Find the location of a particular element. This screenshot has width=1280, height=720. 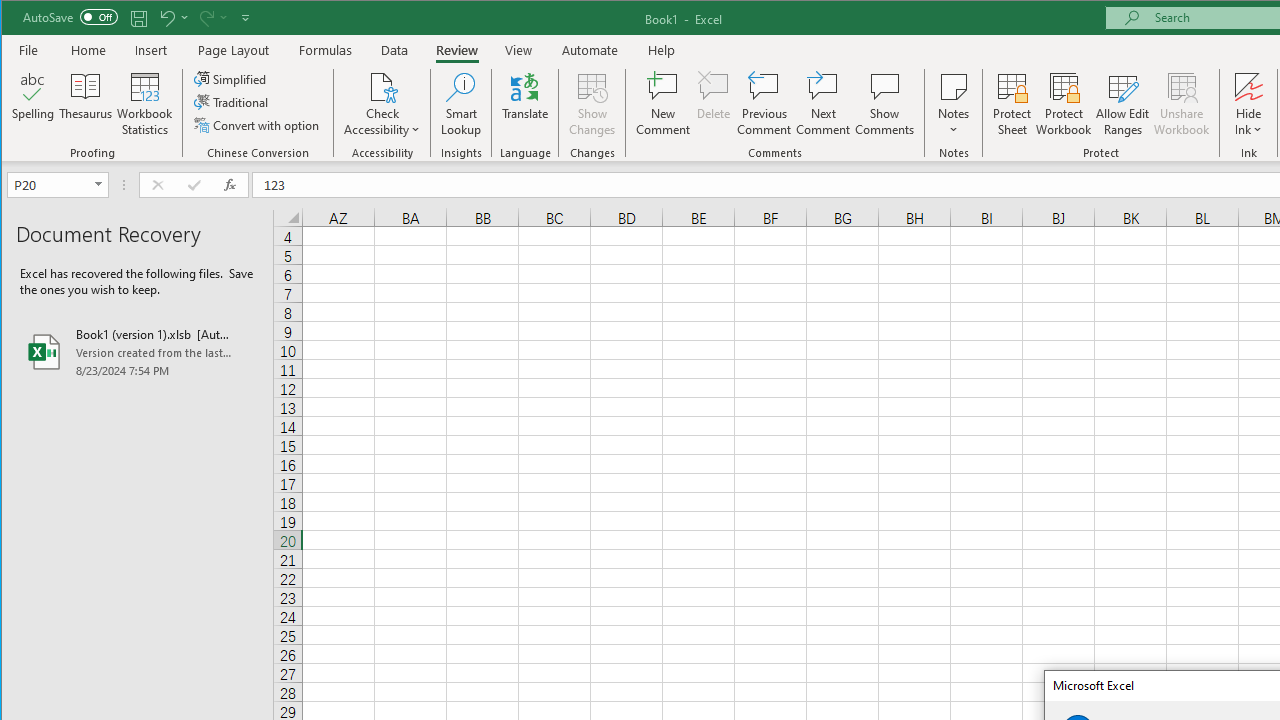

AutoSave is located at coordinates (70, 16).